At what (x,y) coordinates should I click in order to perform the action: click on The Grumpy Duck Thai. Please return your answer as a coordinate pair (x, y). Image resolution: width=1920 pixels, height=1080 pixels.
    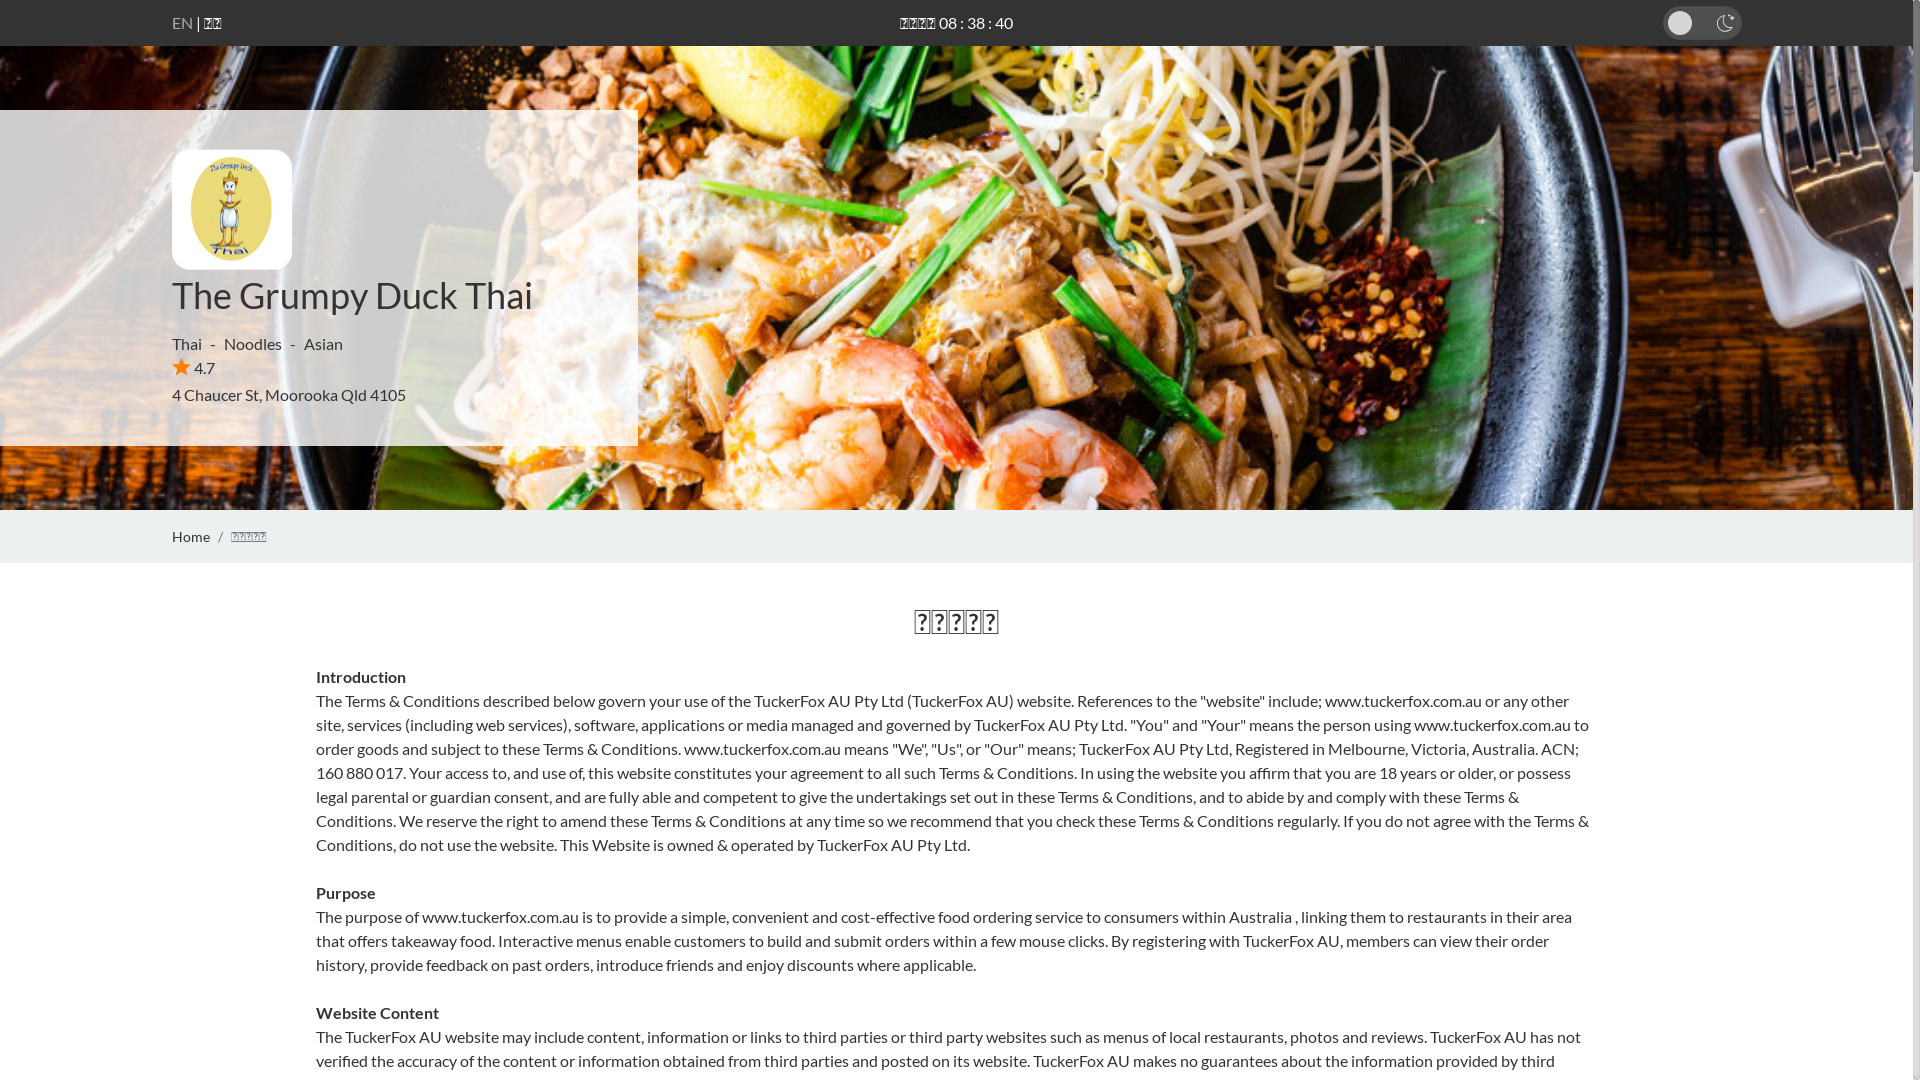
    Looking at the image, I should click on (352, 295).